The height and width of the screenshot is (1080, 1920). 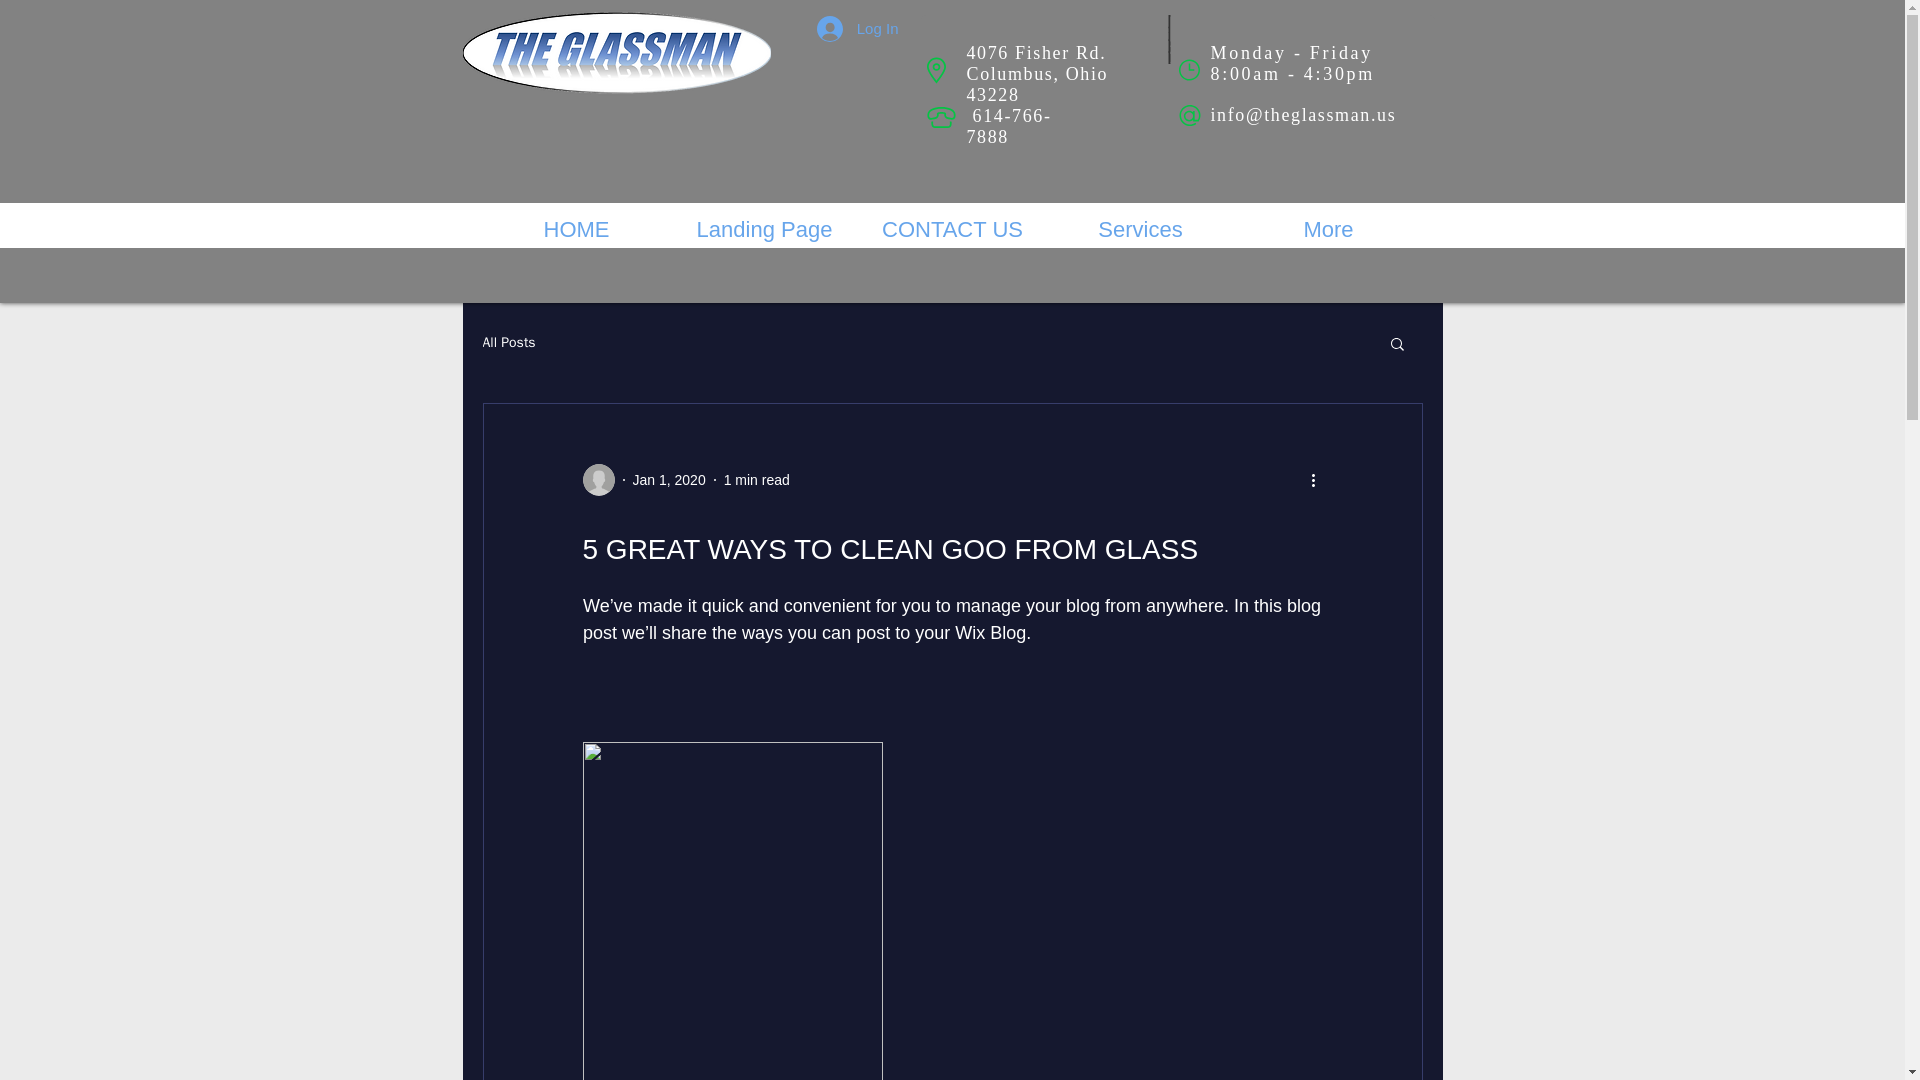 What do you see at coordinates (858, 28) in the screenshot?
I see `Log In` at bounding box center [858, 28].